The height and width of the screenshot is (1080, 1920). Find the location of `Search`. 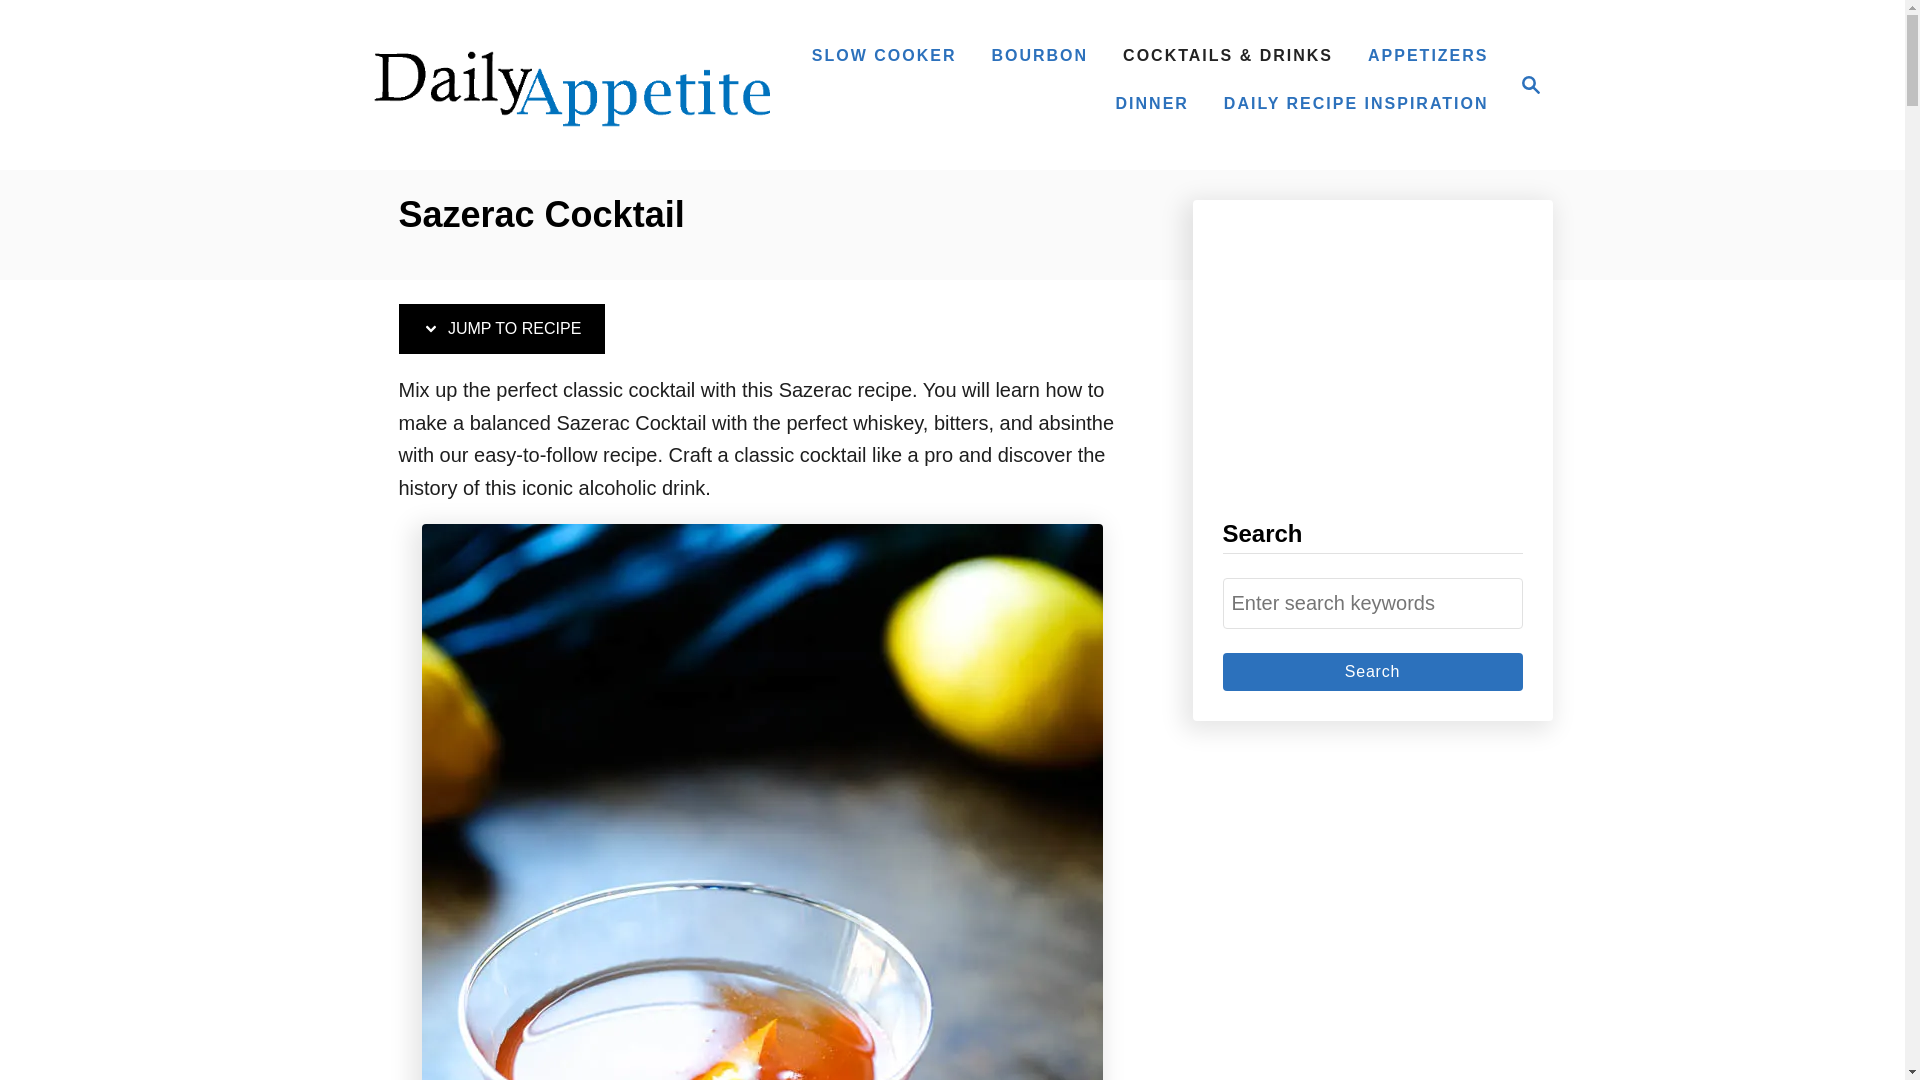

Search is located at coordinates (500, 328).